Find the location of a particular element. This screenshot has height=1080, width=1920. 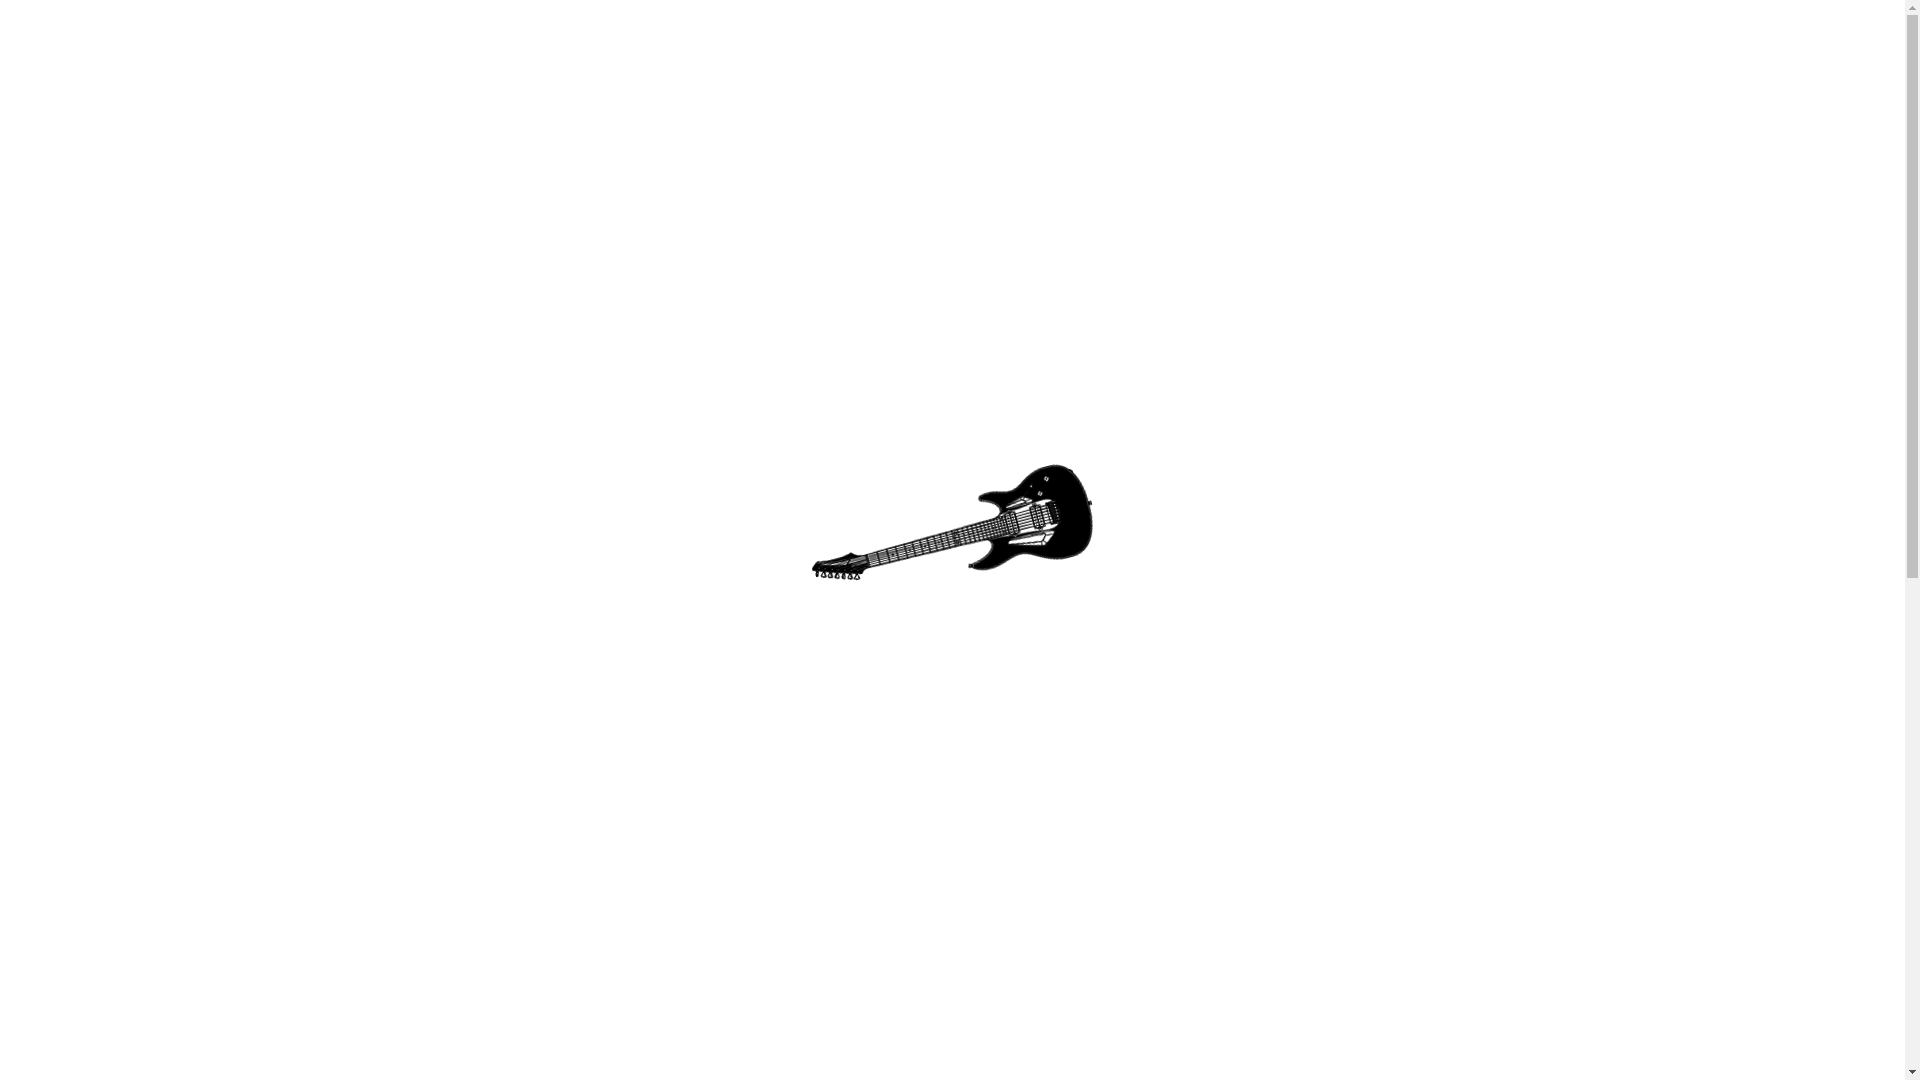

CONTACT is located at coordinates (1132, 151).